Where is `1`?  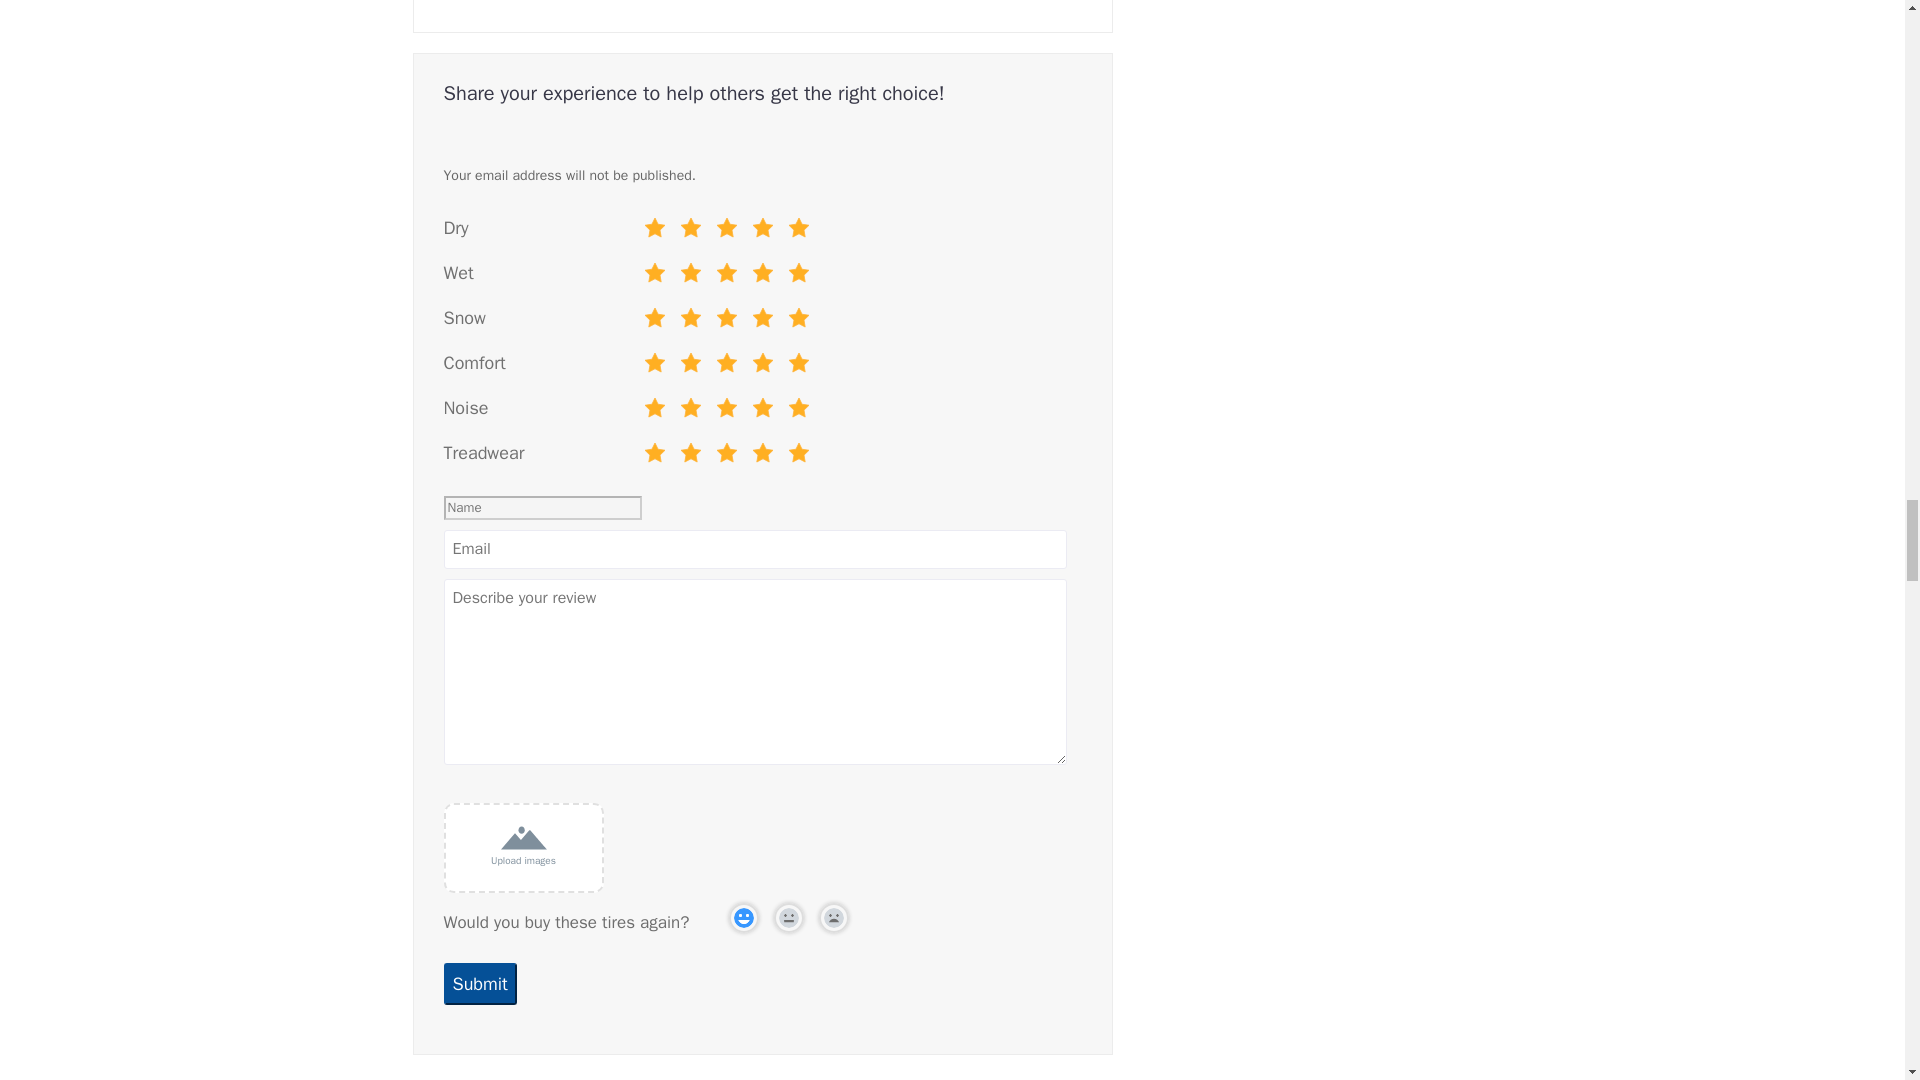 1 is located at coordinates (648, 316).